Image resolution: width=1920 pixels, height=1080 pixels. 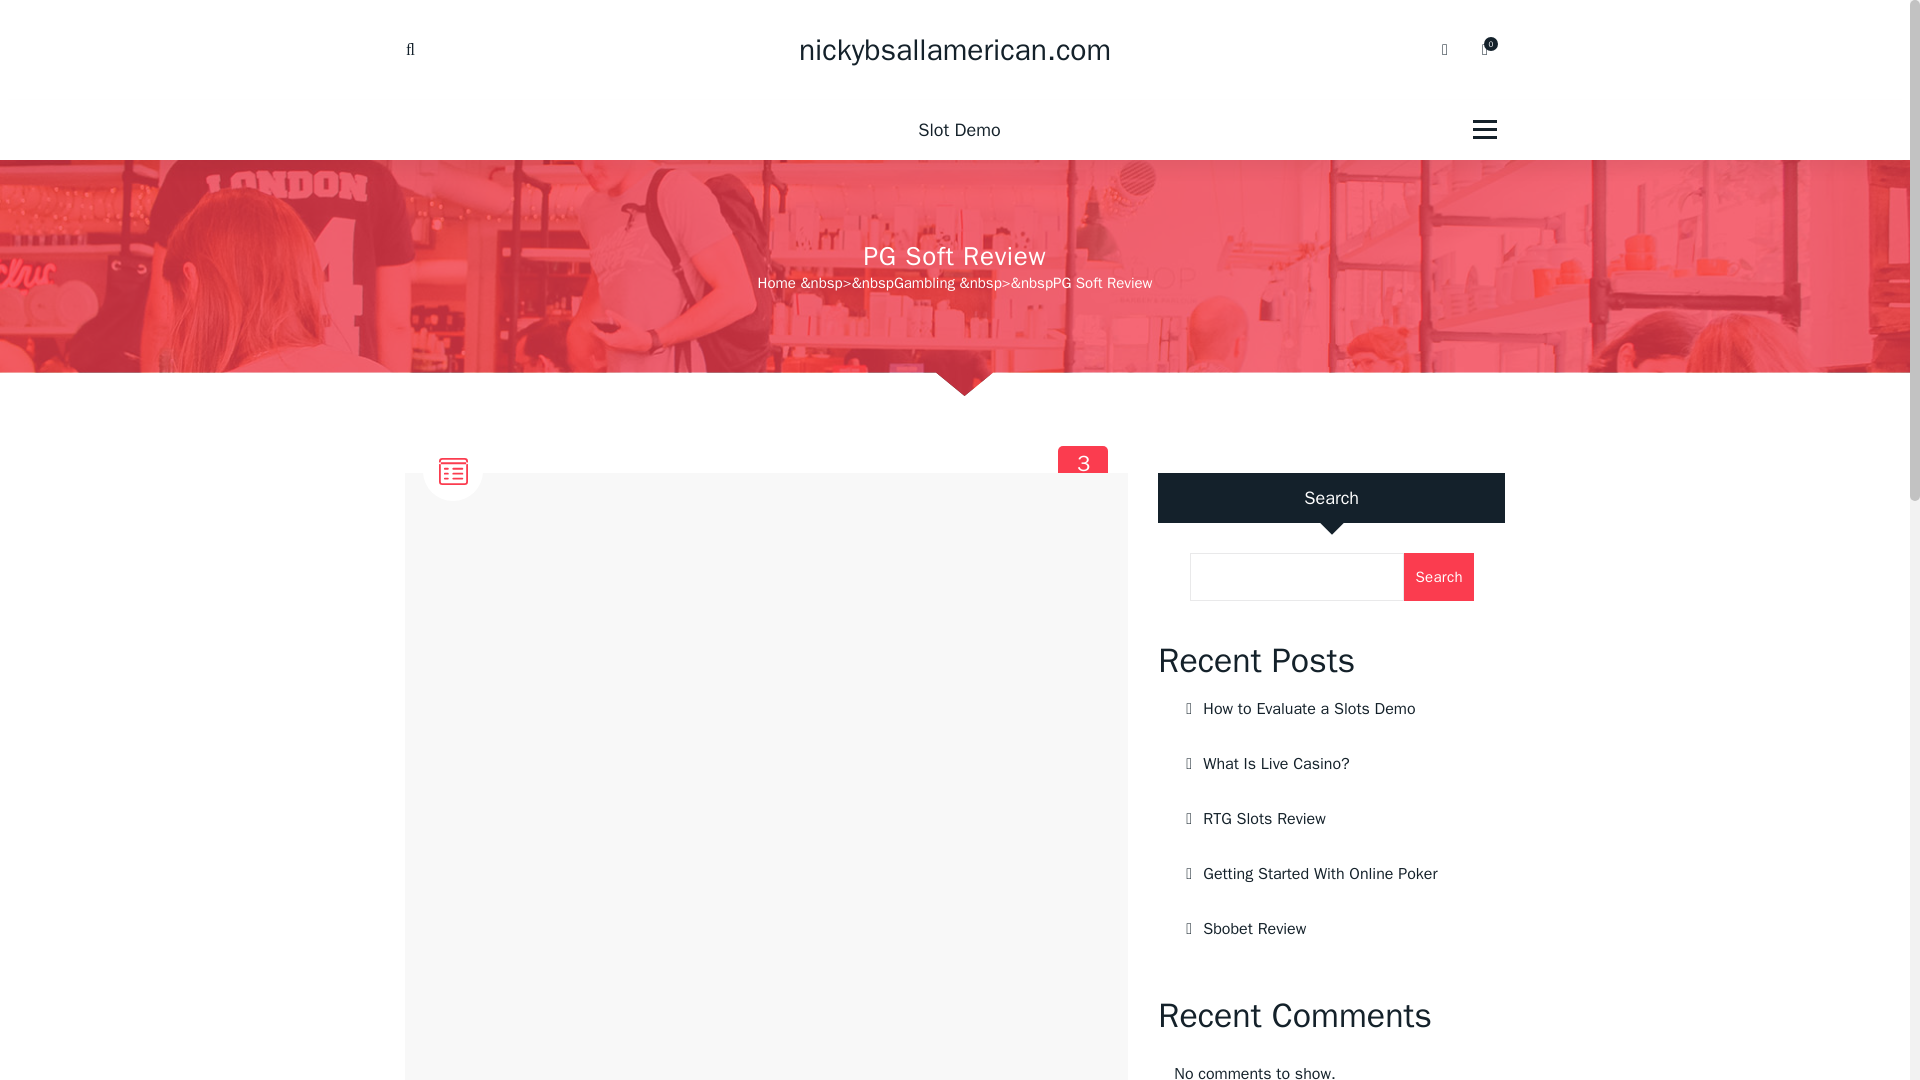 What do you see at coordinates (1331, 873) in the screenshot?
I see `Sbobet Review` at bounding box center [1331, 873].